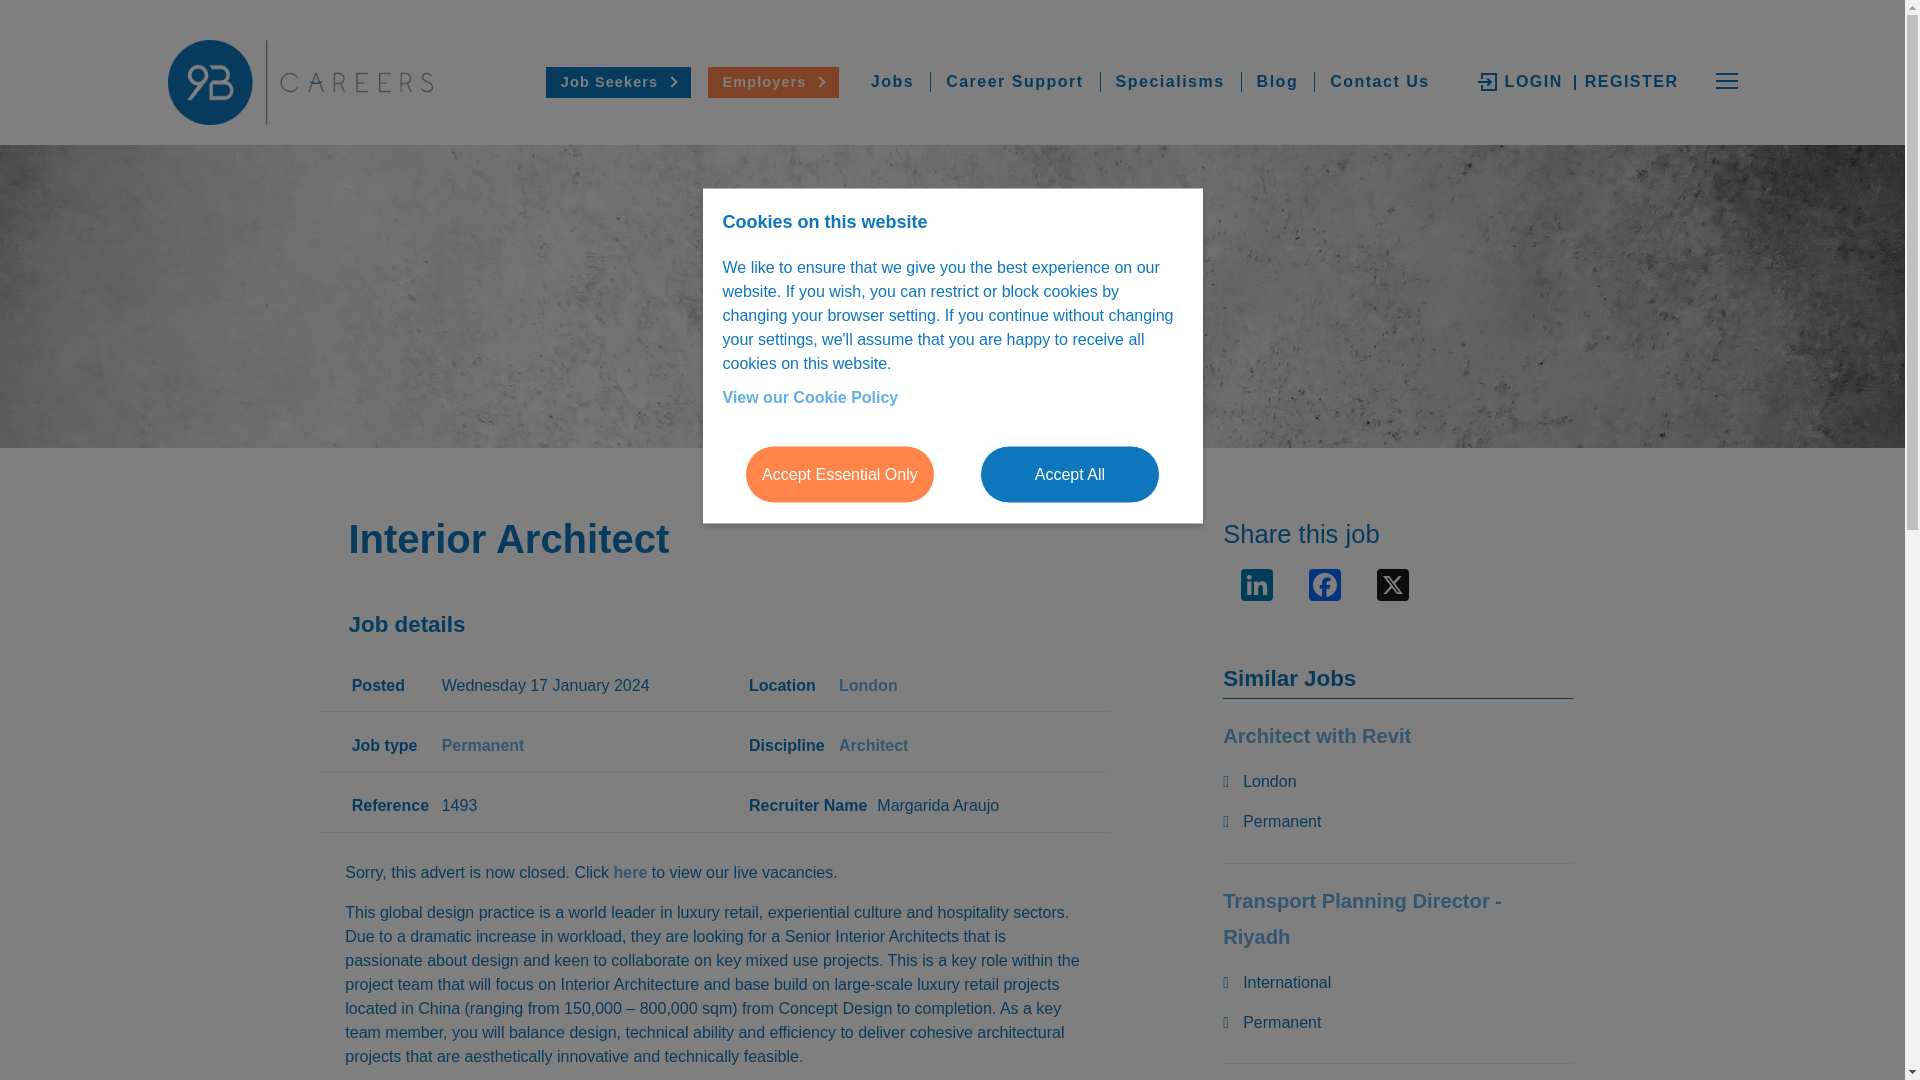  Describe the element at coordinates (1522, 82) in the screenshot. I see `LOGIN` at that location.